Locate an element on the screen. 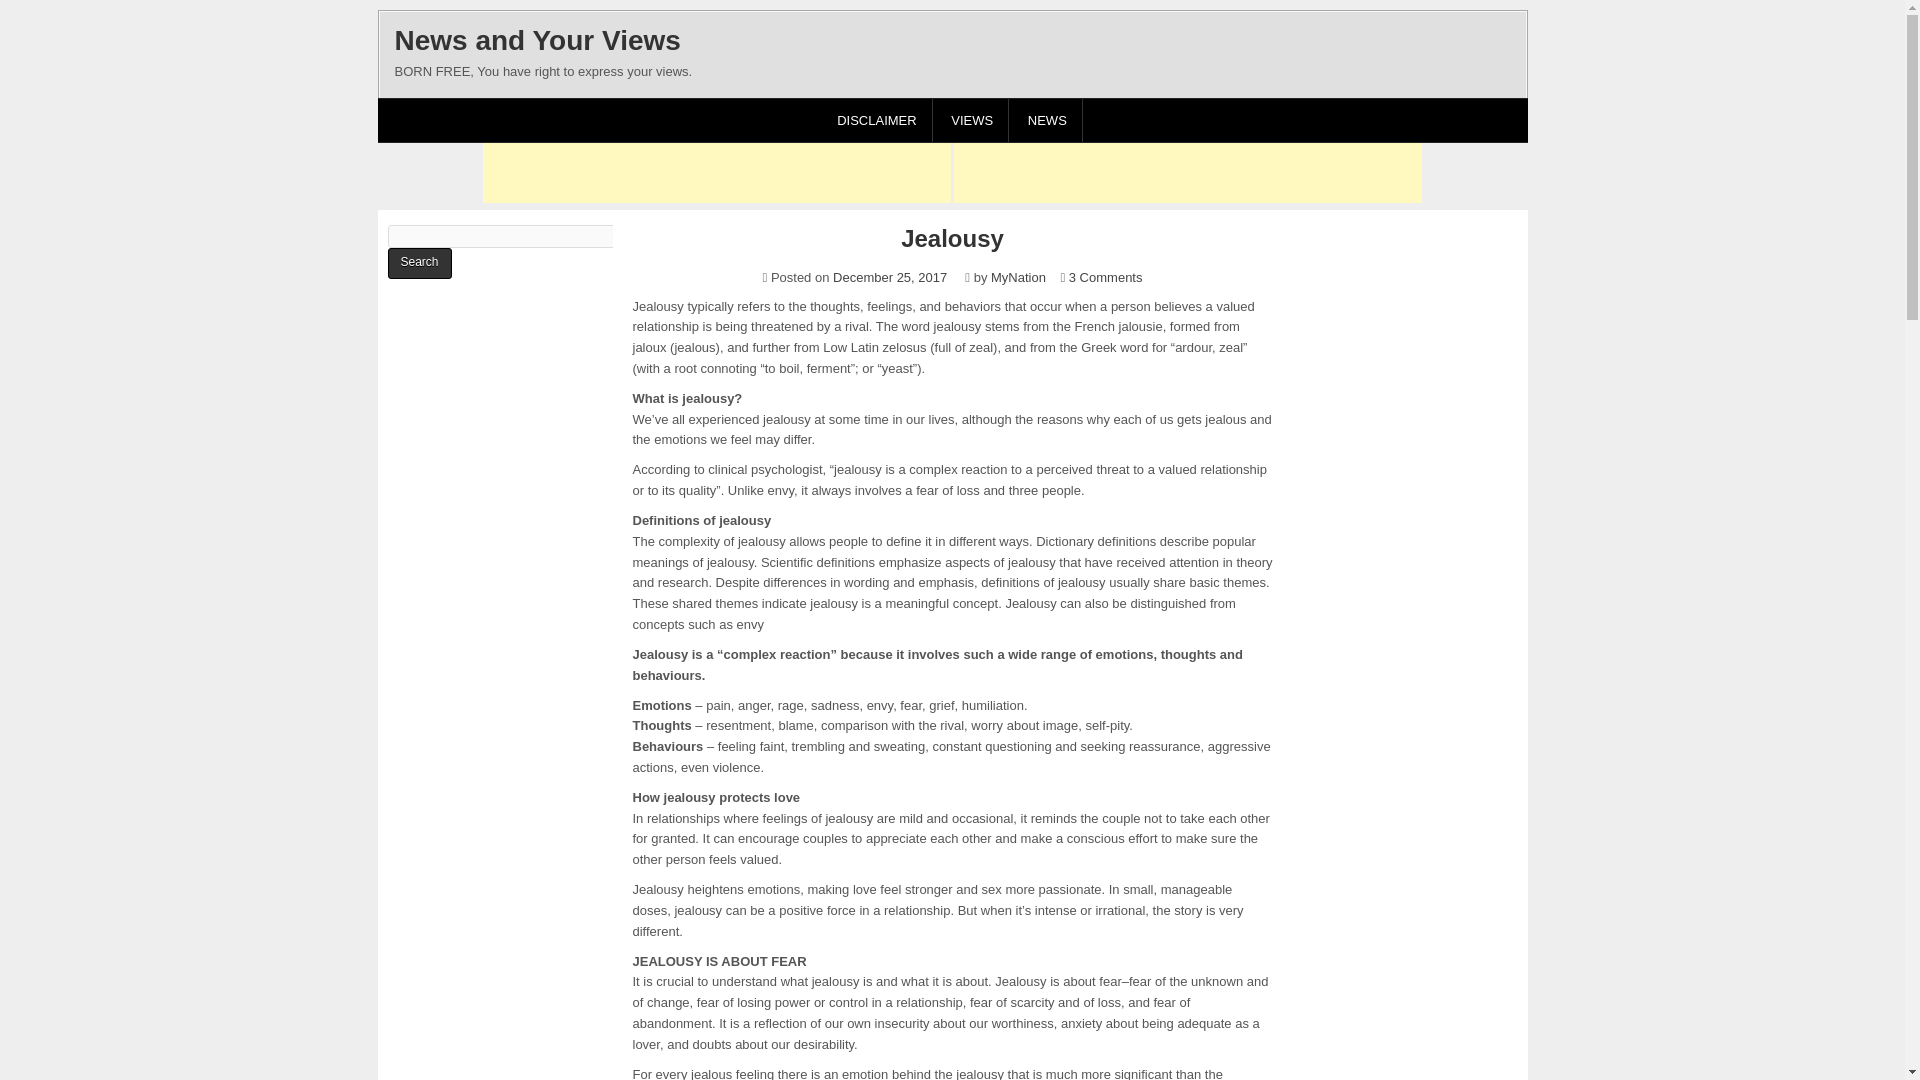 The height and width of the screenshot is (1080, 1920). VIEWS is located at coordinates (972, 120).